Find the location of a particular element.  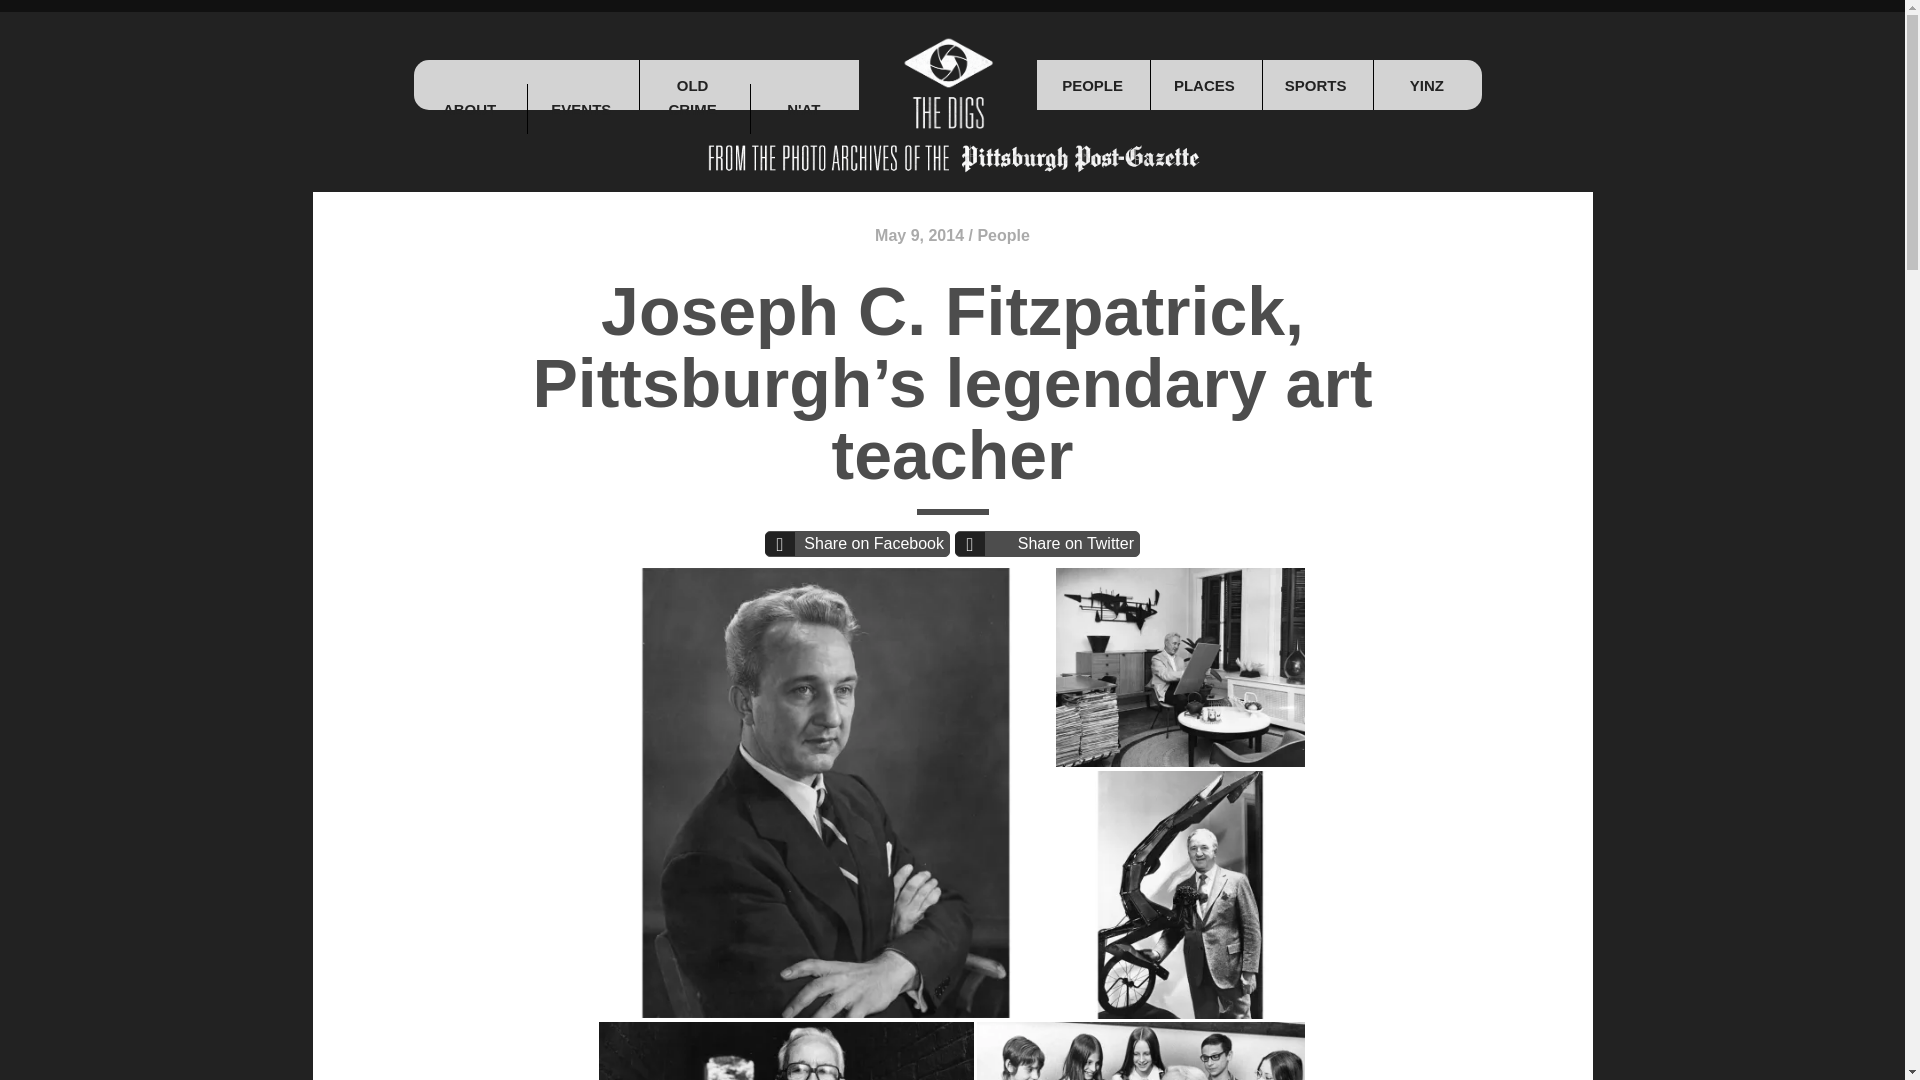

PLACES is located at coordinates (1204, 84).